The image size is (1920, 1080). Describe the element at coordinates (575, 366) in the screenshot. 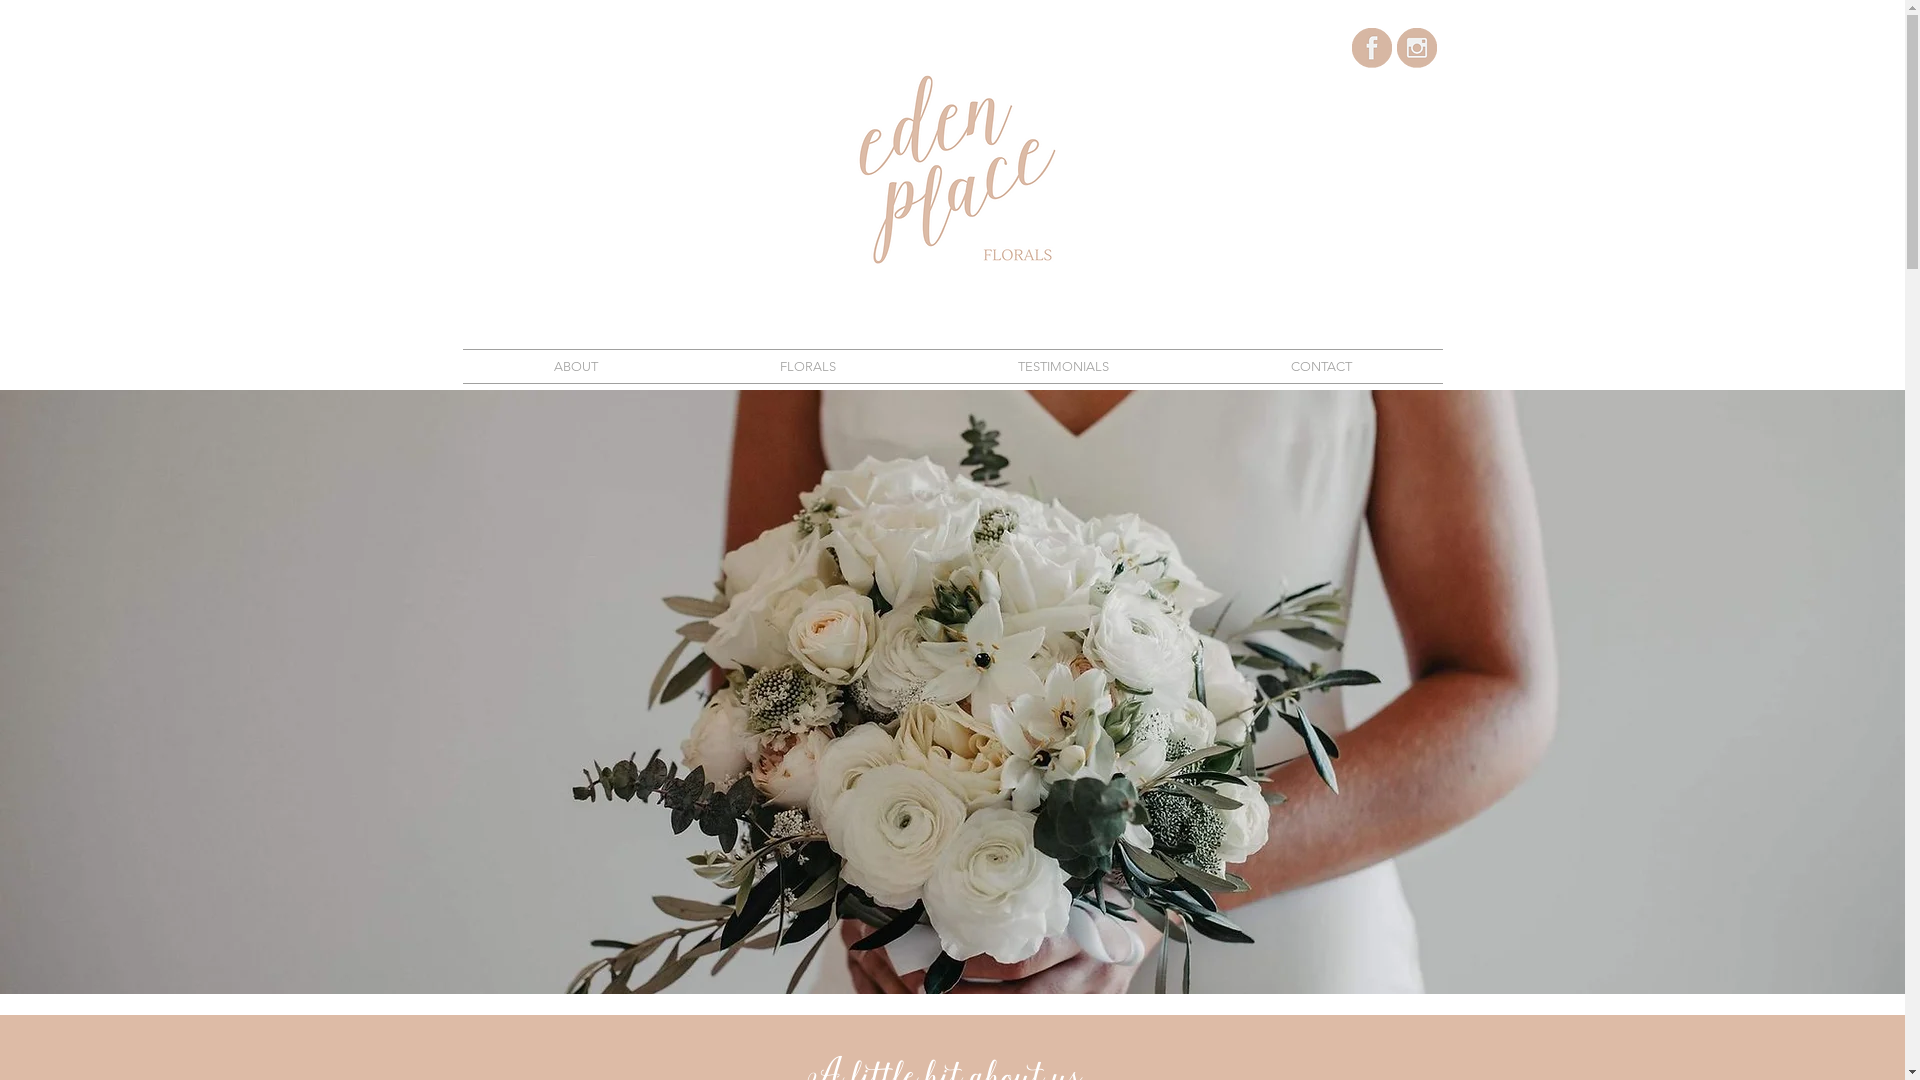

I see `ABOUT` at that location.